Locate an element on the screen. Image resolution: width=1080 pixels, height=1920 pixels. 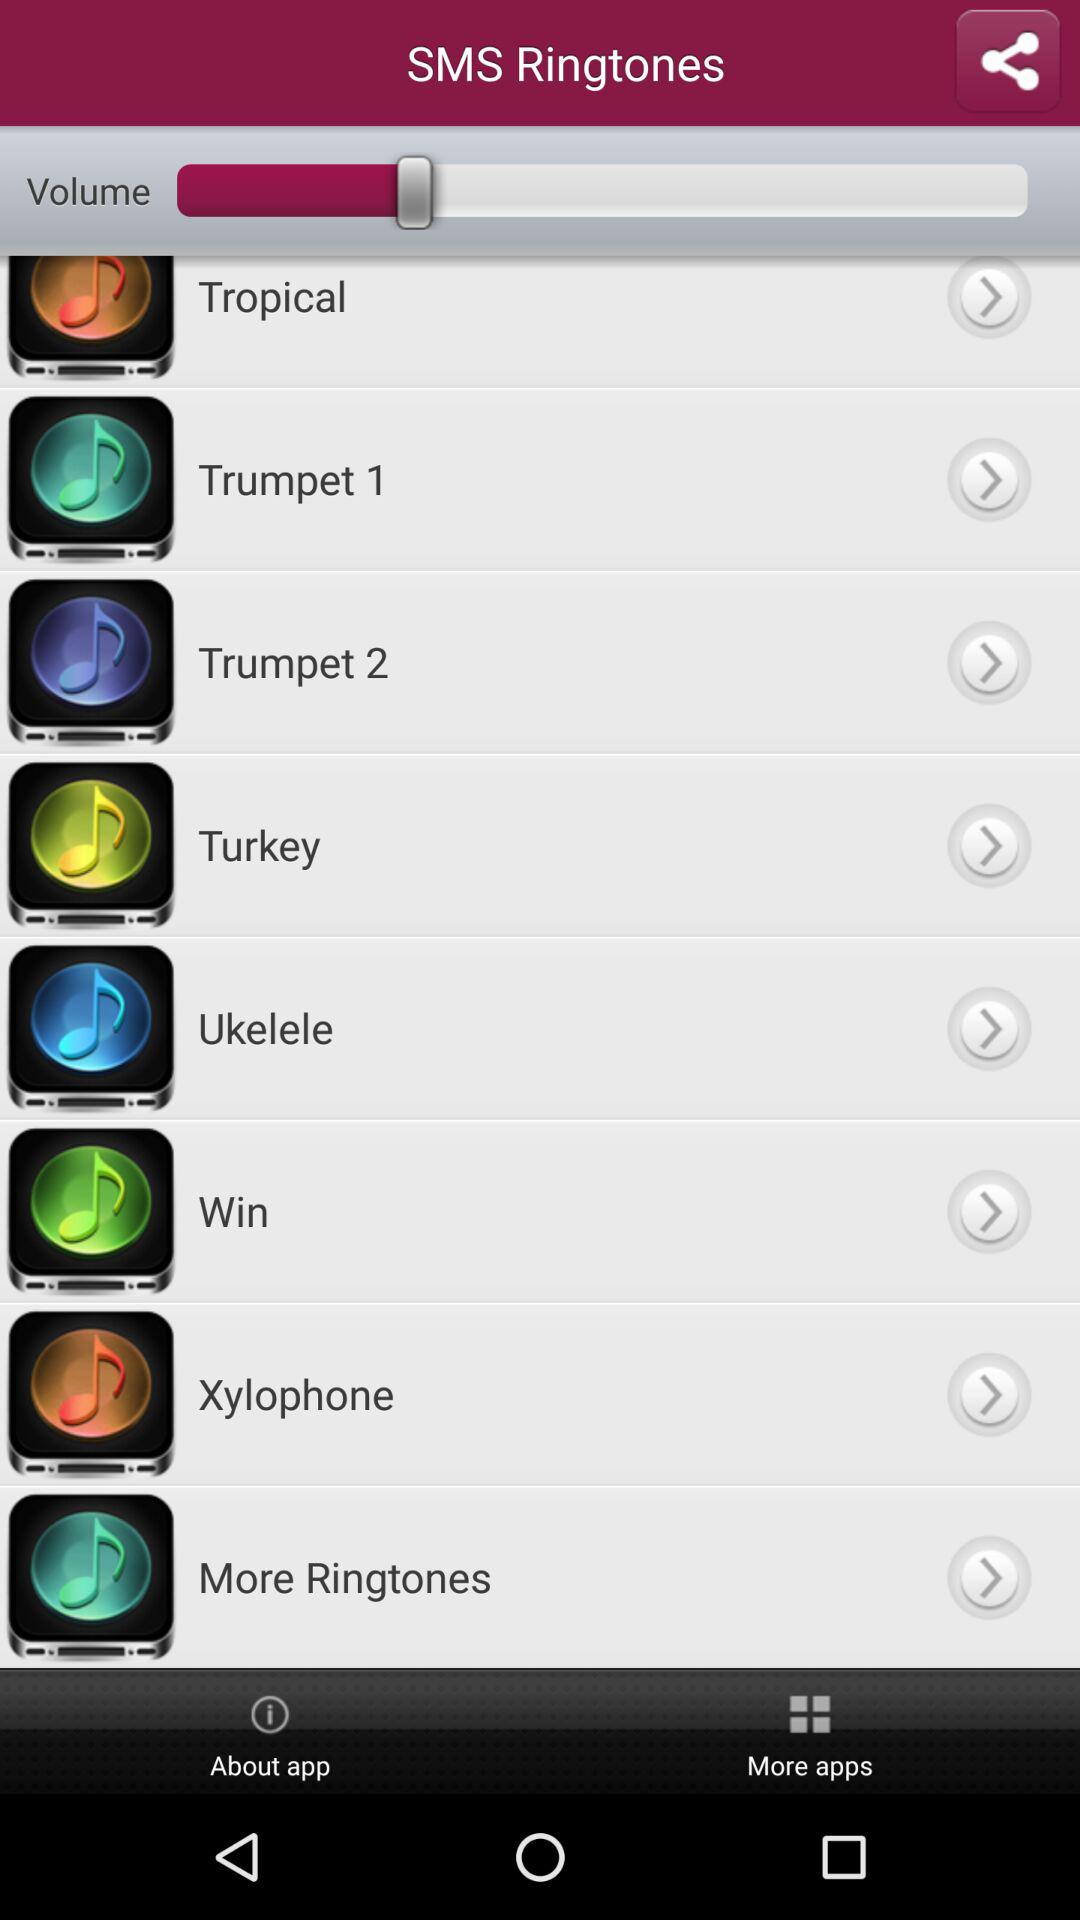
navigate to win is located at coordinates (988, 1210).